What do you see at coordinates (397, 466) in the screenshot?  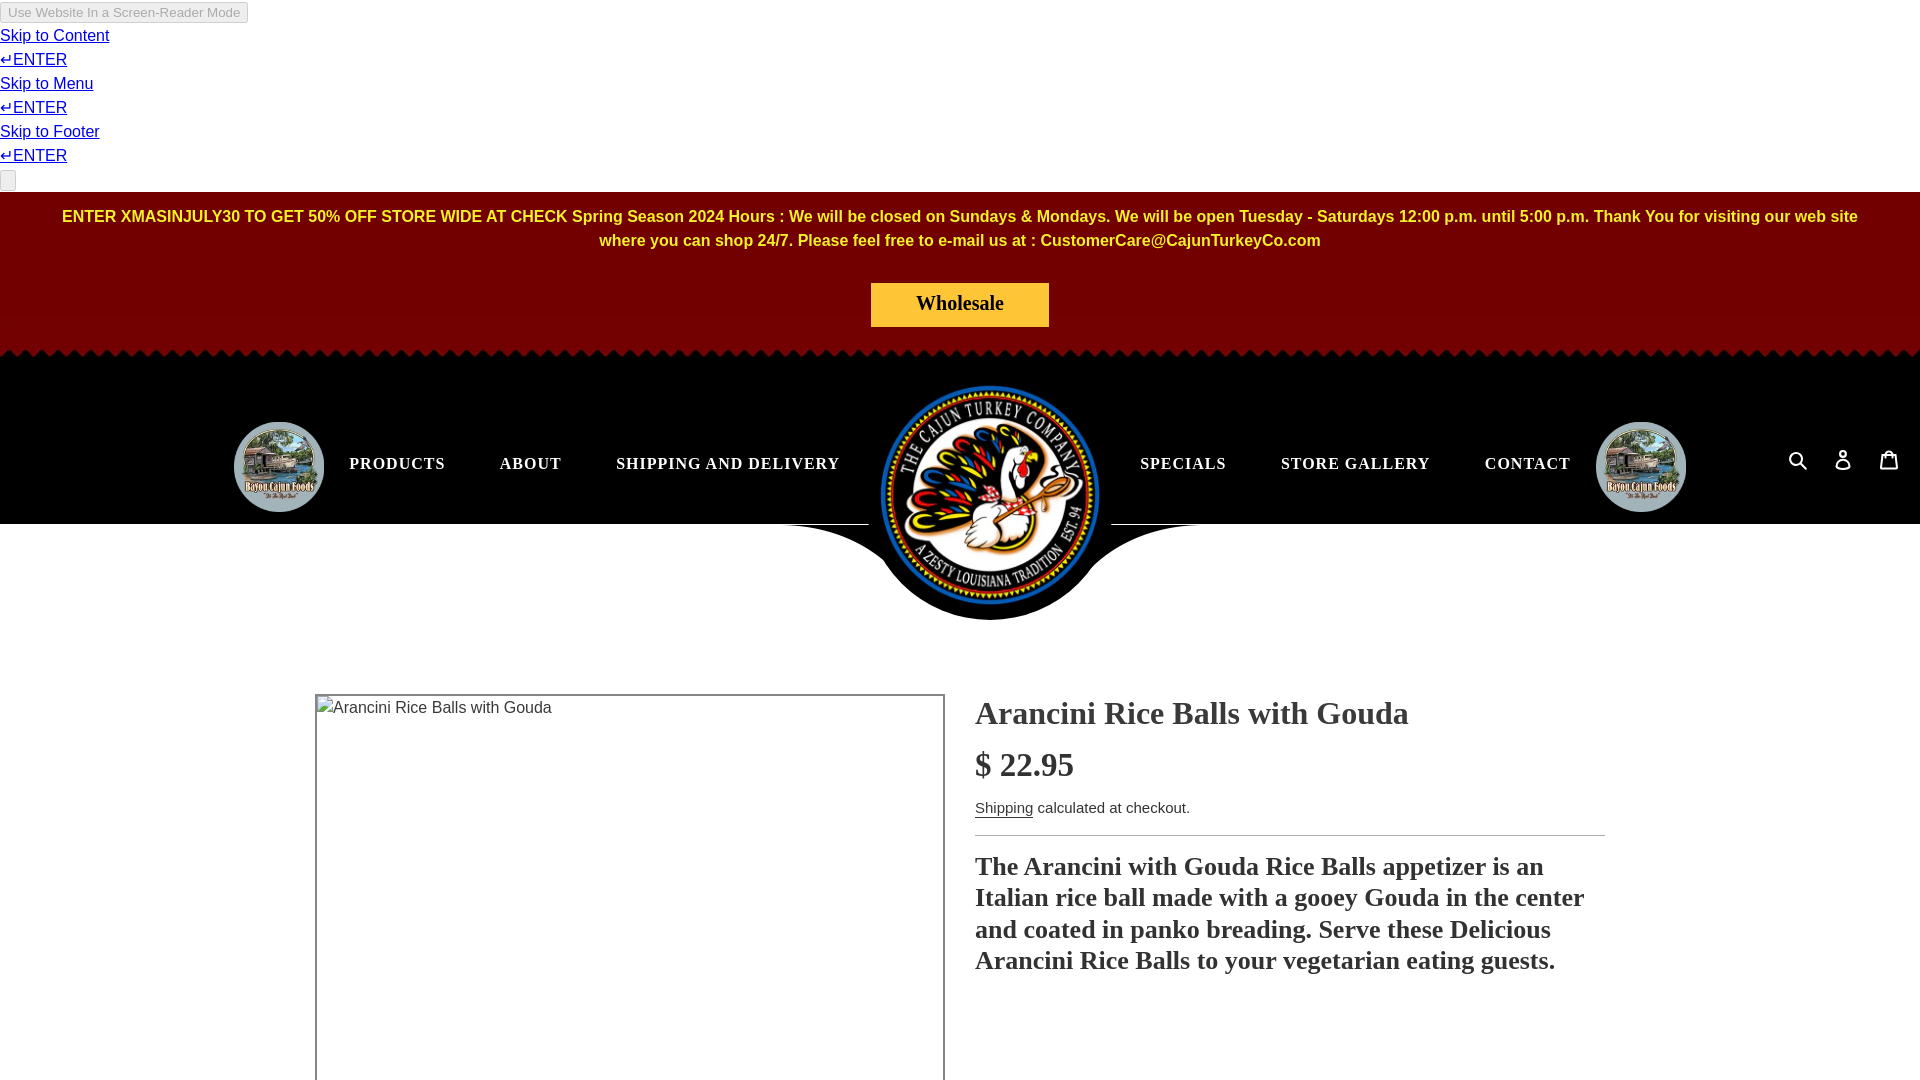 I see `PRODUCTS` at bounding box center [397, 466].